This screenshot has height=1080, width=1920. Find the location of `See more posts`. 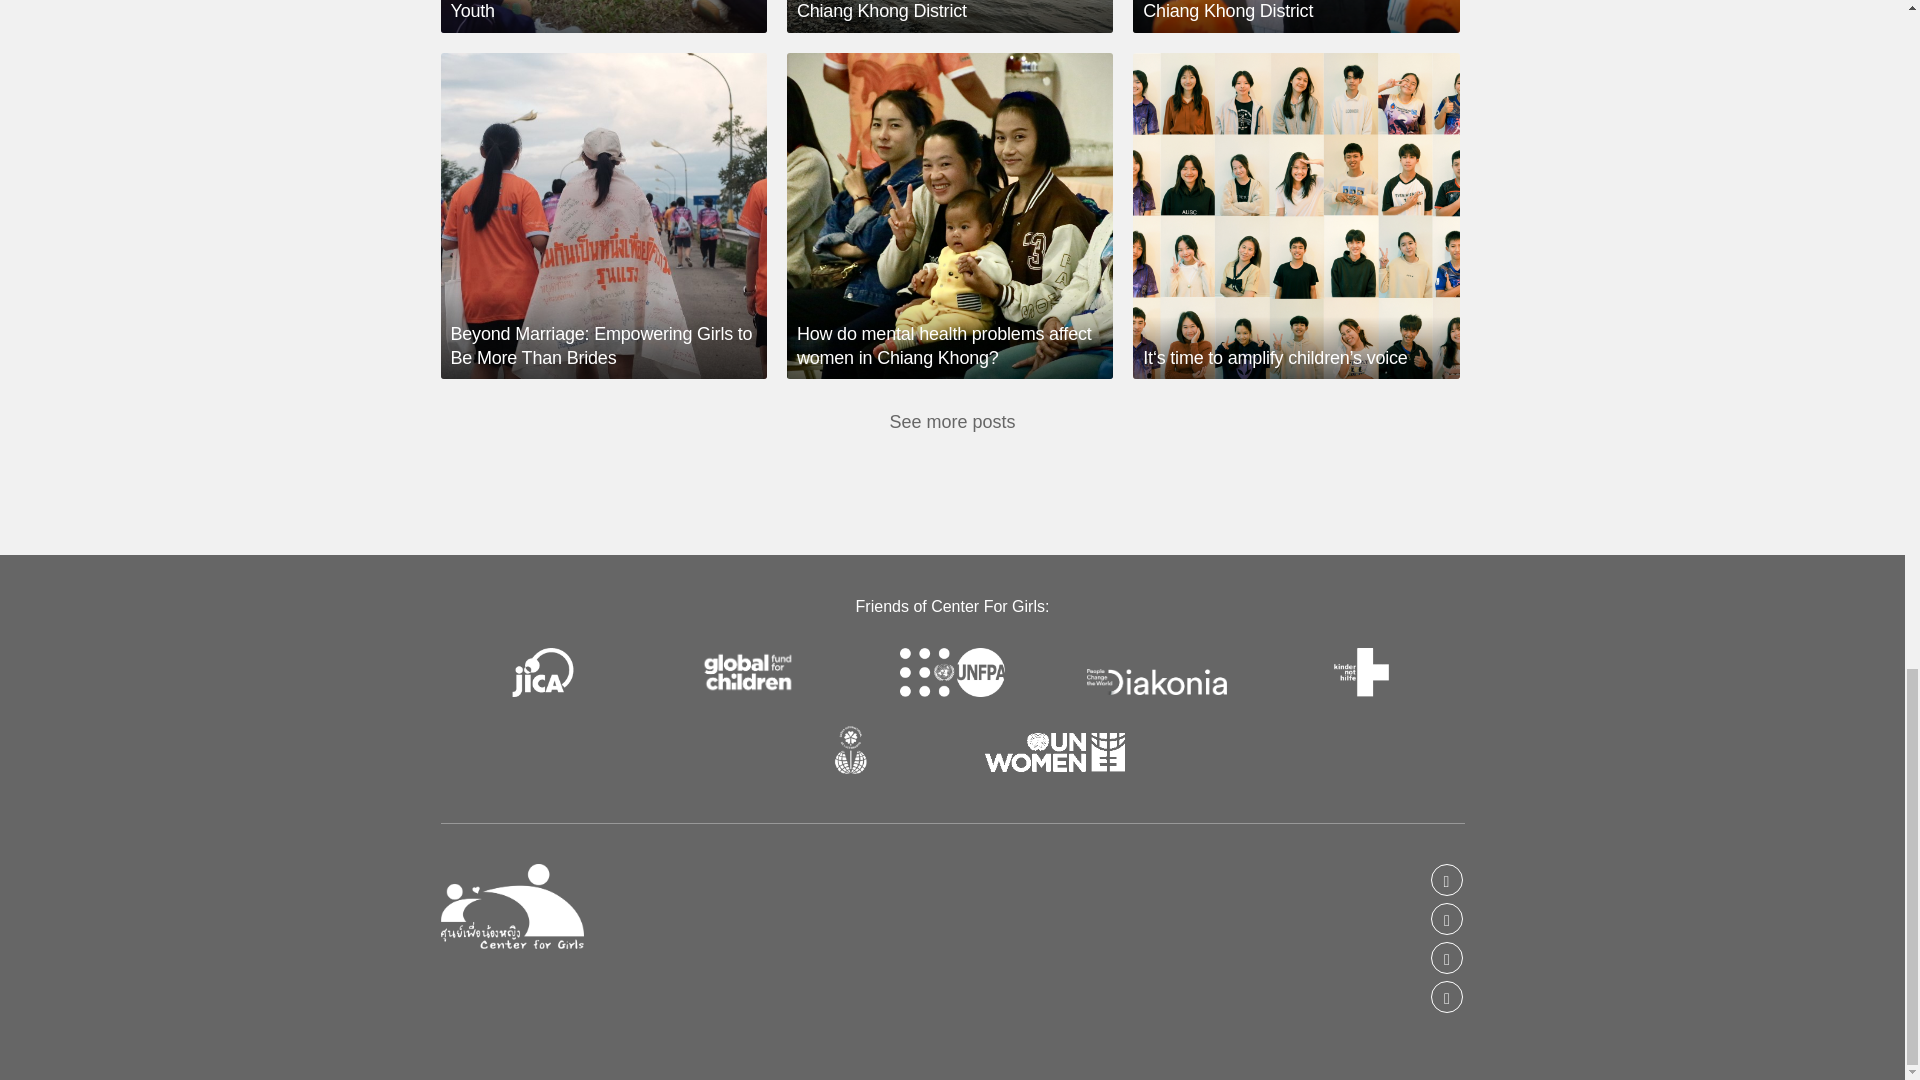

See more posts is located at coordinates (952, 422).